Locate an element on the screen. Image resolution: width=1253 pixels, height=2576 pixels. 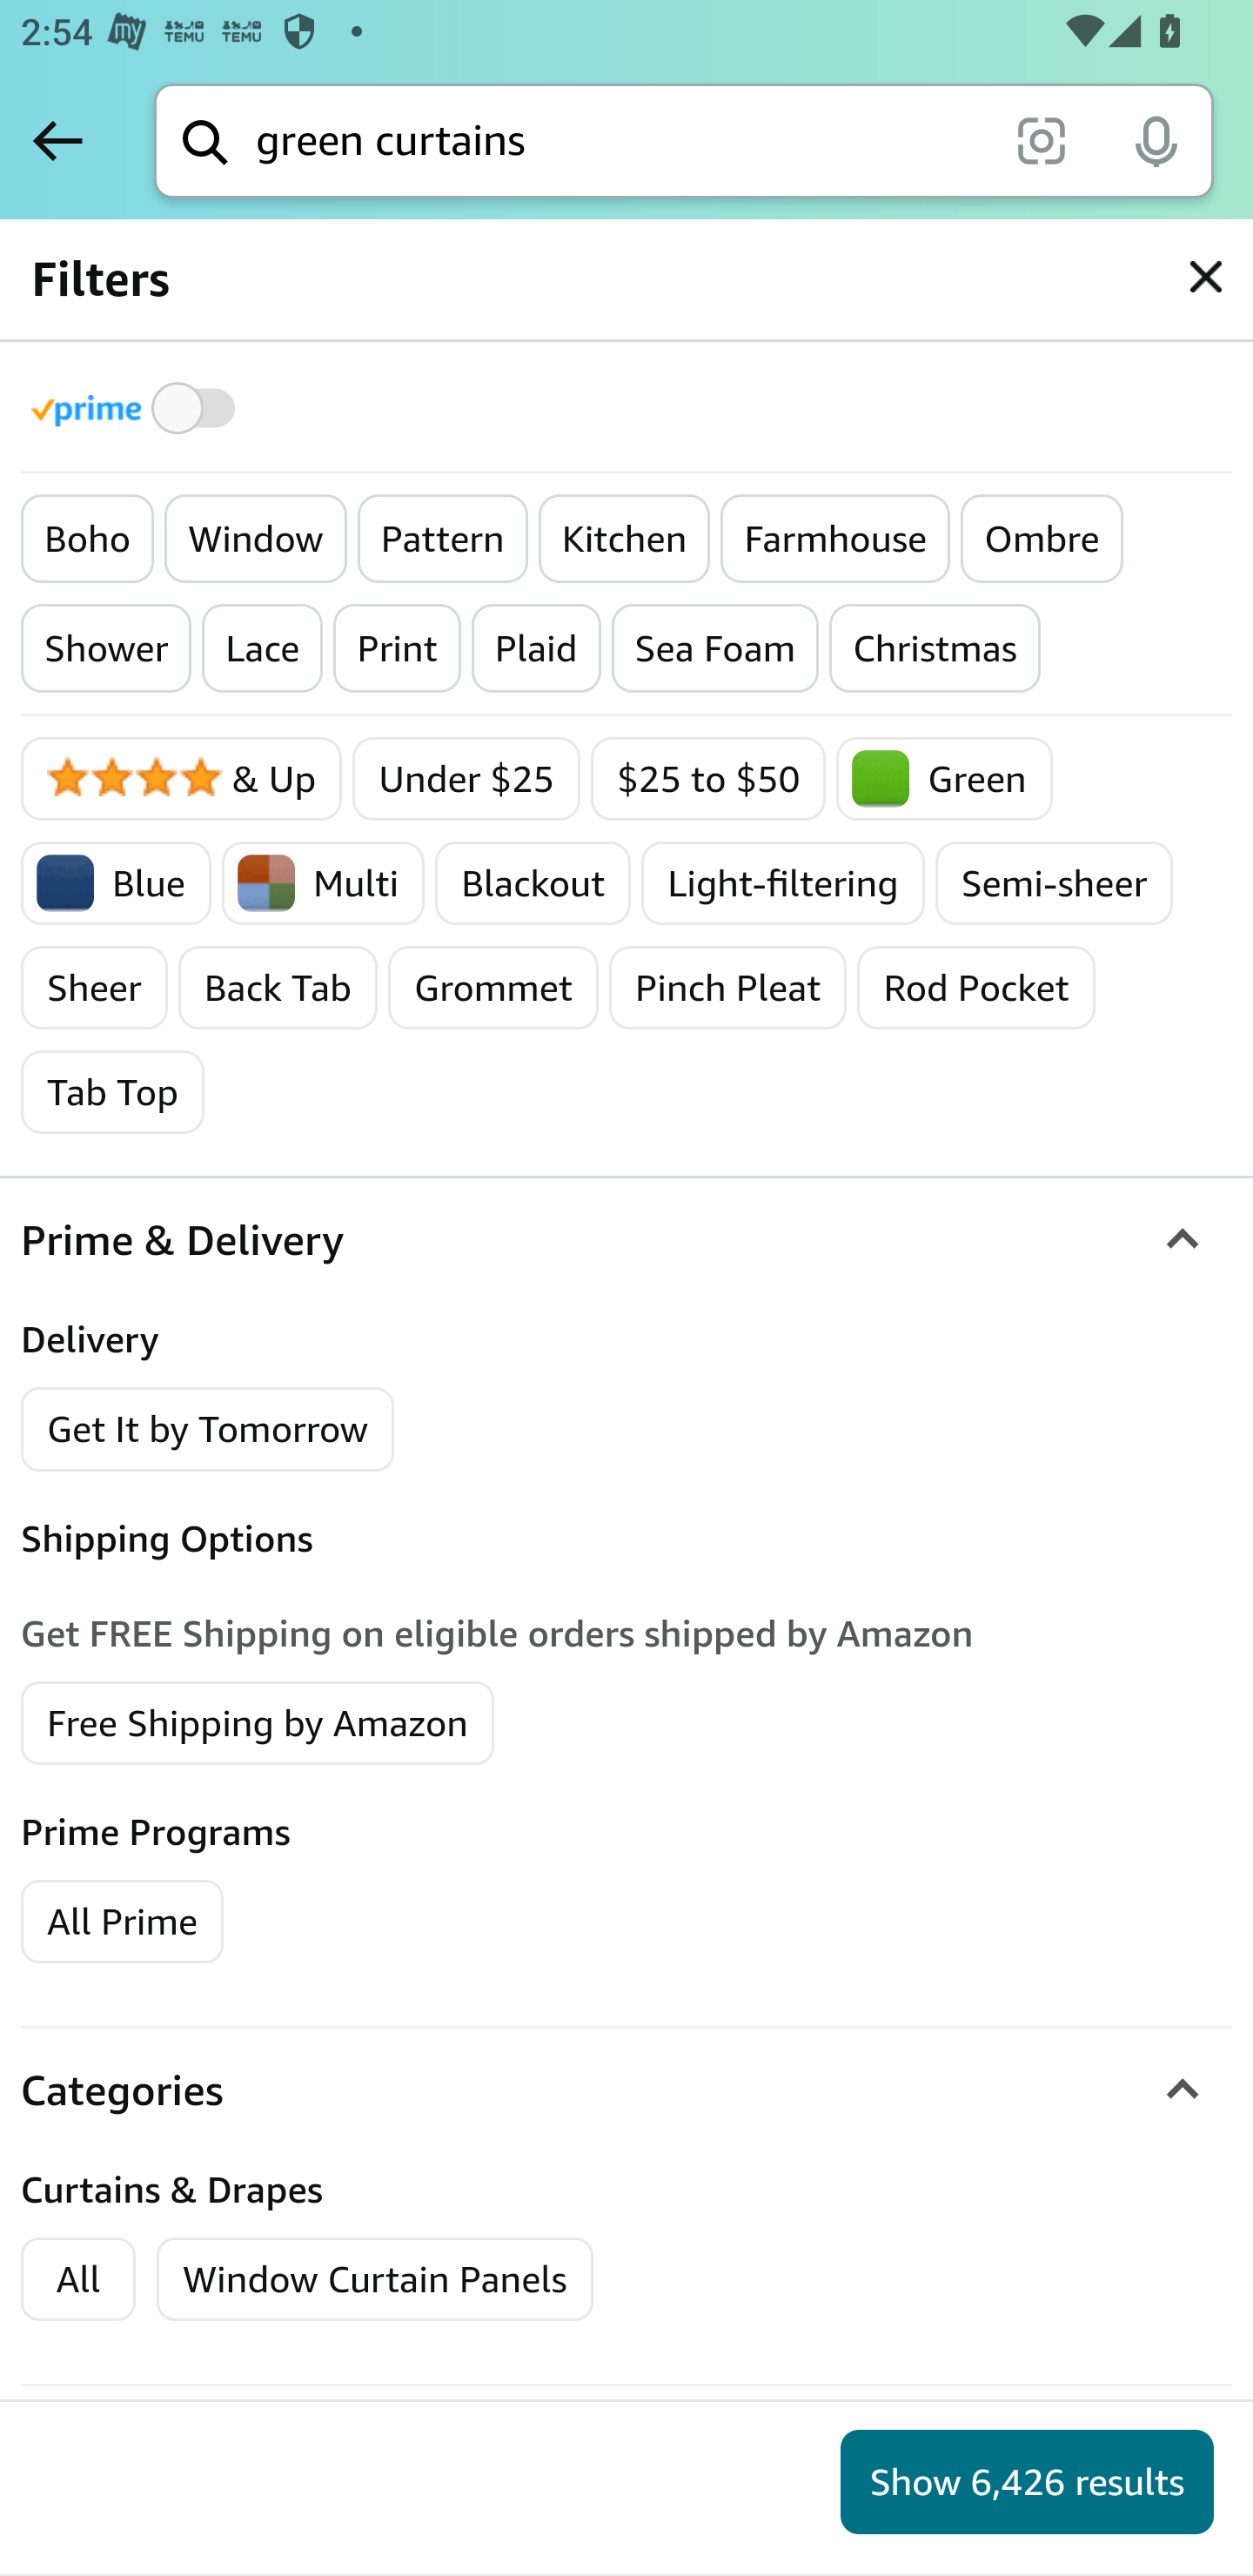
All Prime is located at coordinates (122, 1920).